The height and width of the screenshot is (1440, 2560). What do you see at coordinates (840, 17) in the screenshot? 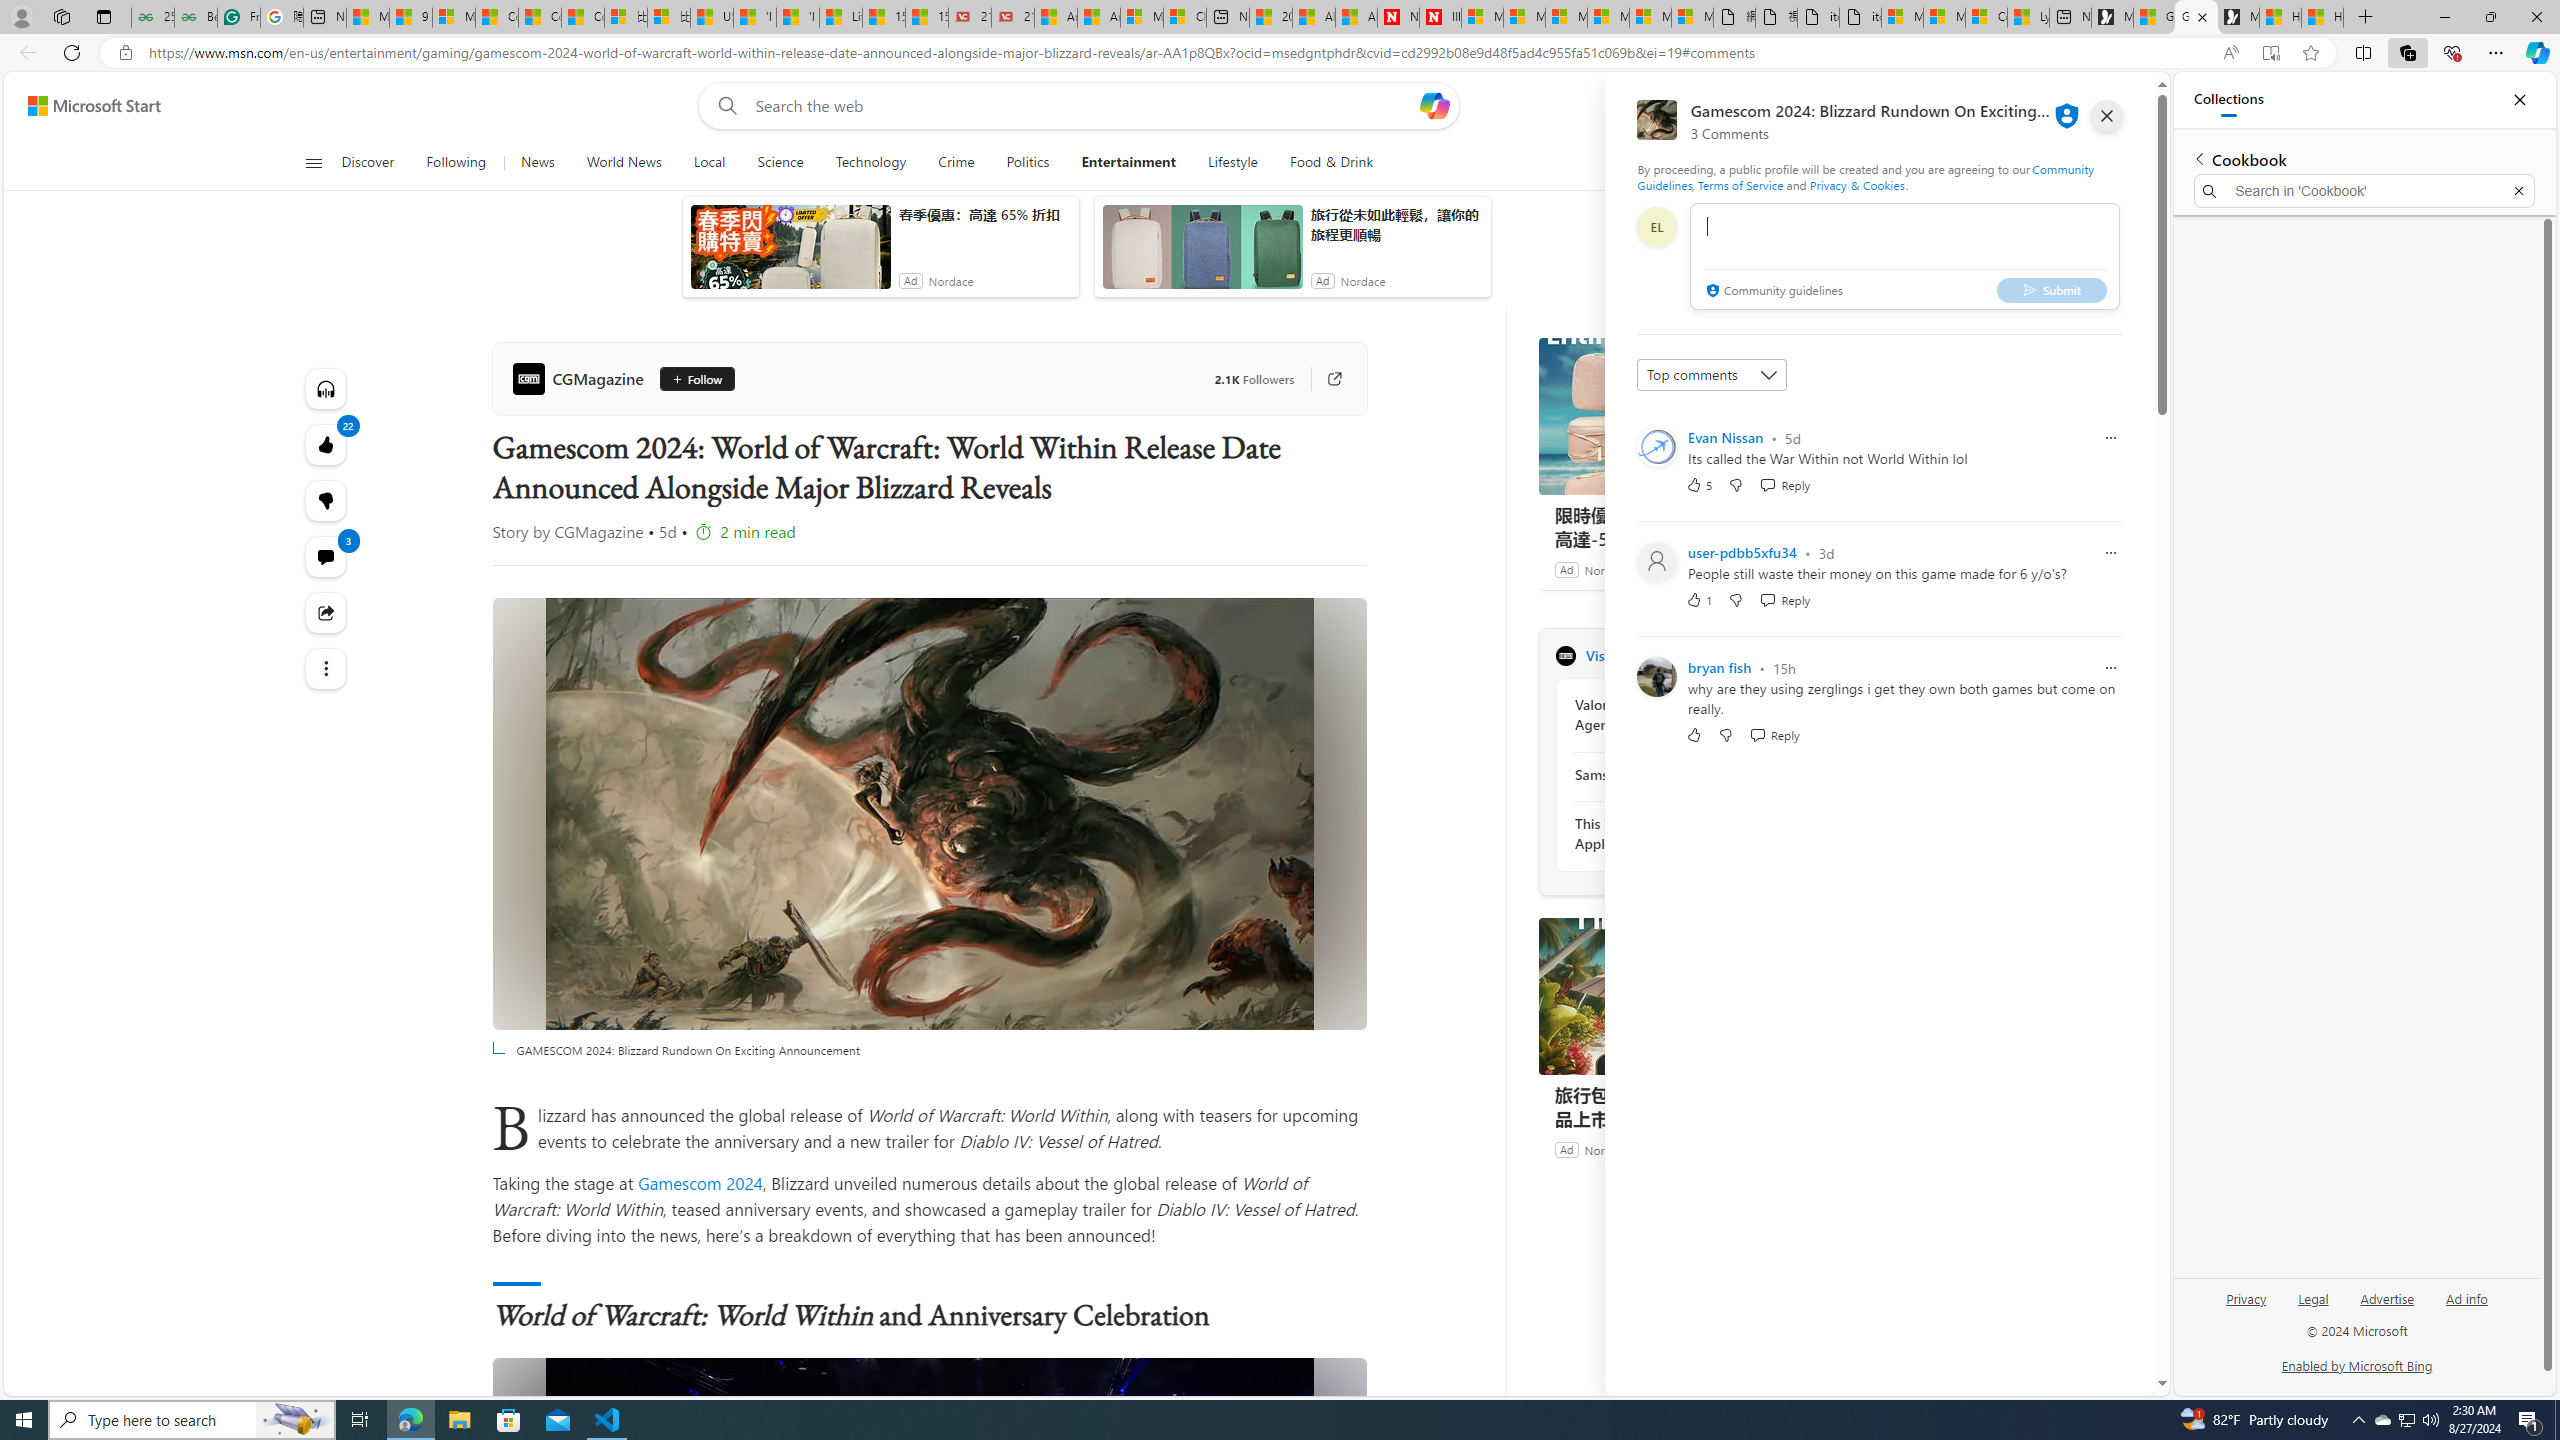
I see `Lifestyle - MSN` at bounding box center [840, 17].